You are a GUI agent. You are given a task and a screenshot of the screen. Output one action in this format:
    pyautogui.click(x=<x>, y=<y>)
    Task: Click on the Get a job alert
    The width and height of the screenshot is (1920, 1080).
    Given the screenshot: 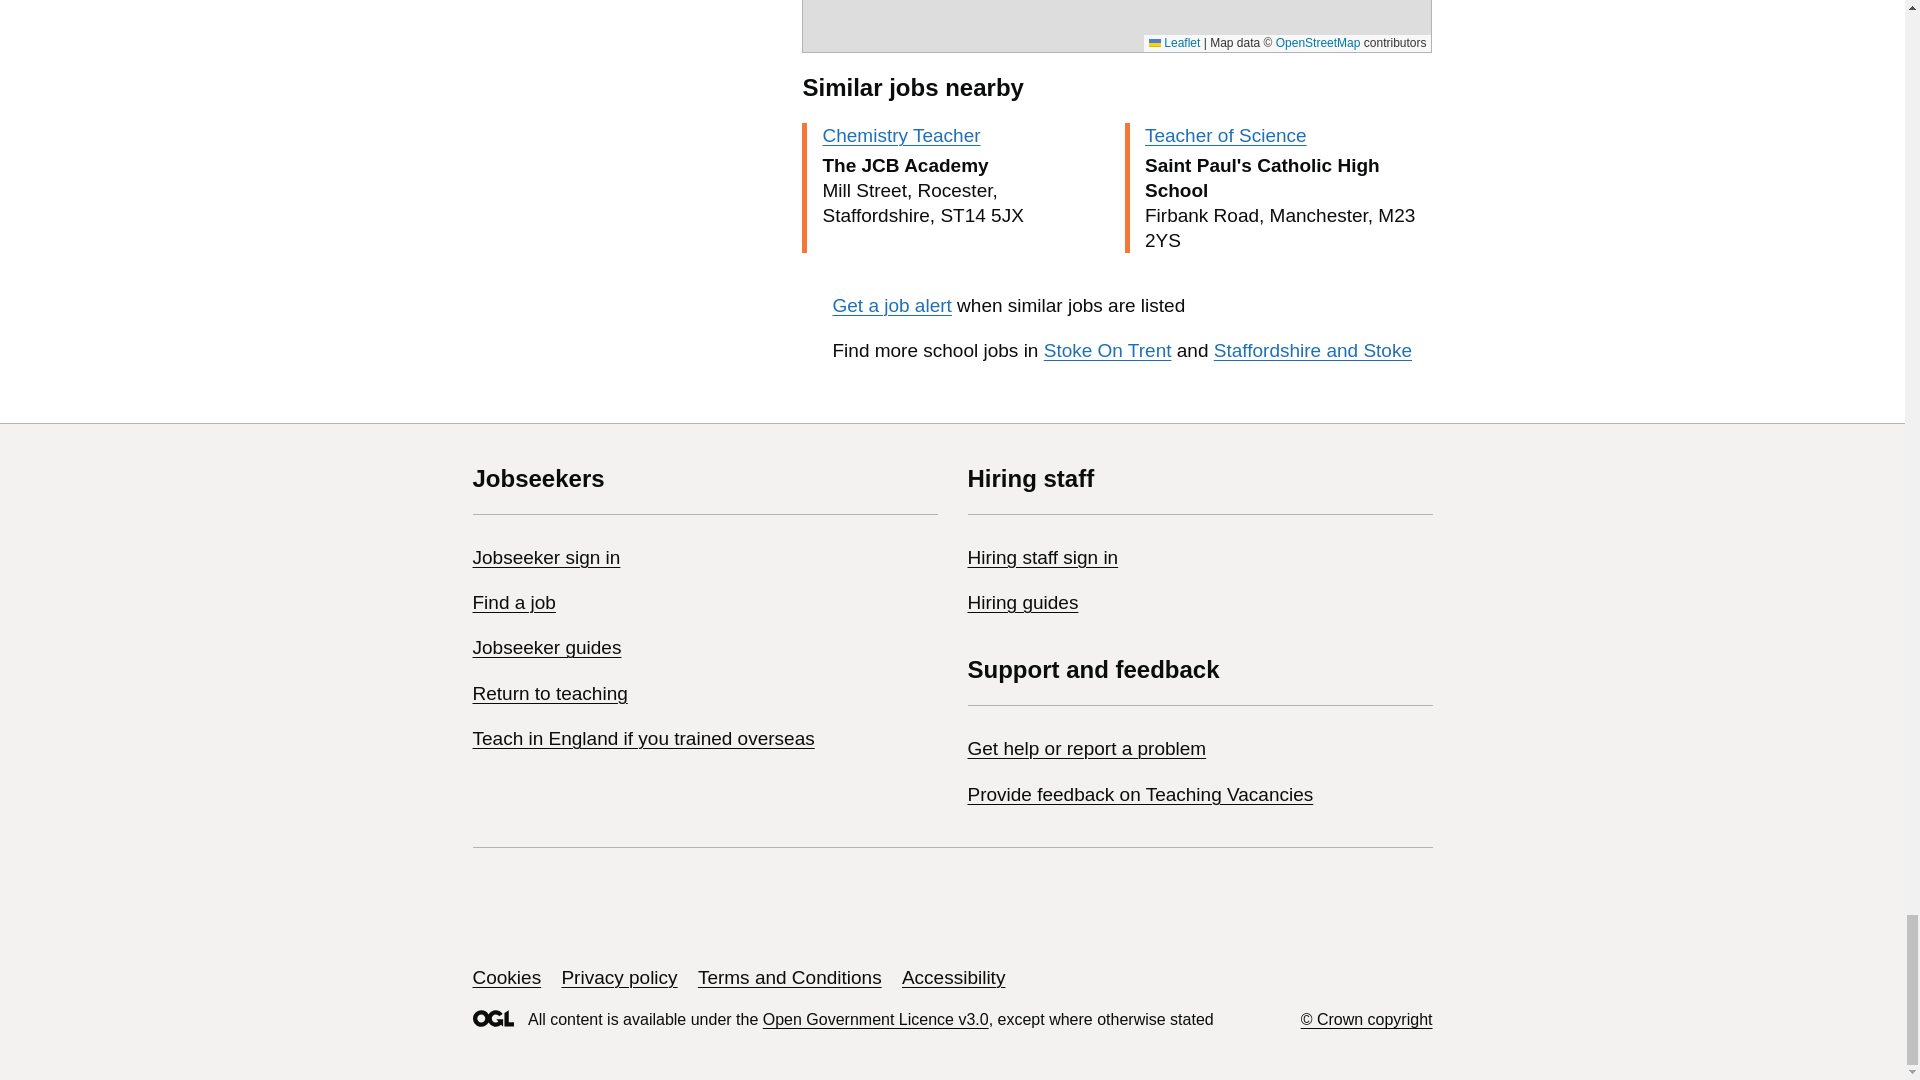 What is the action you would take?
    pyautogui.click(x=890, y=305)
    